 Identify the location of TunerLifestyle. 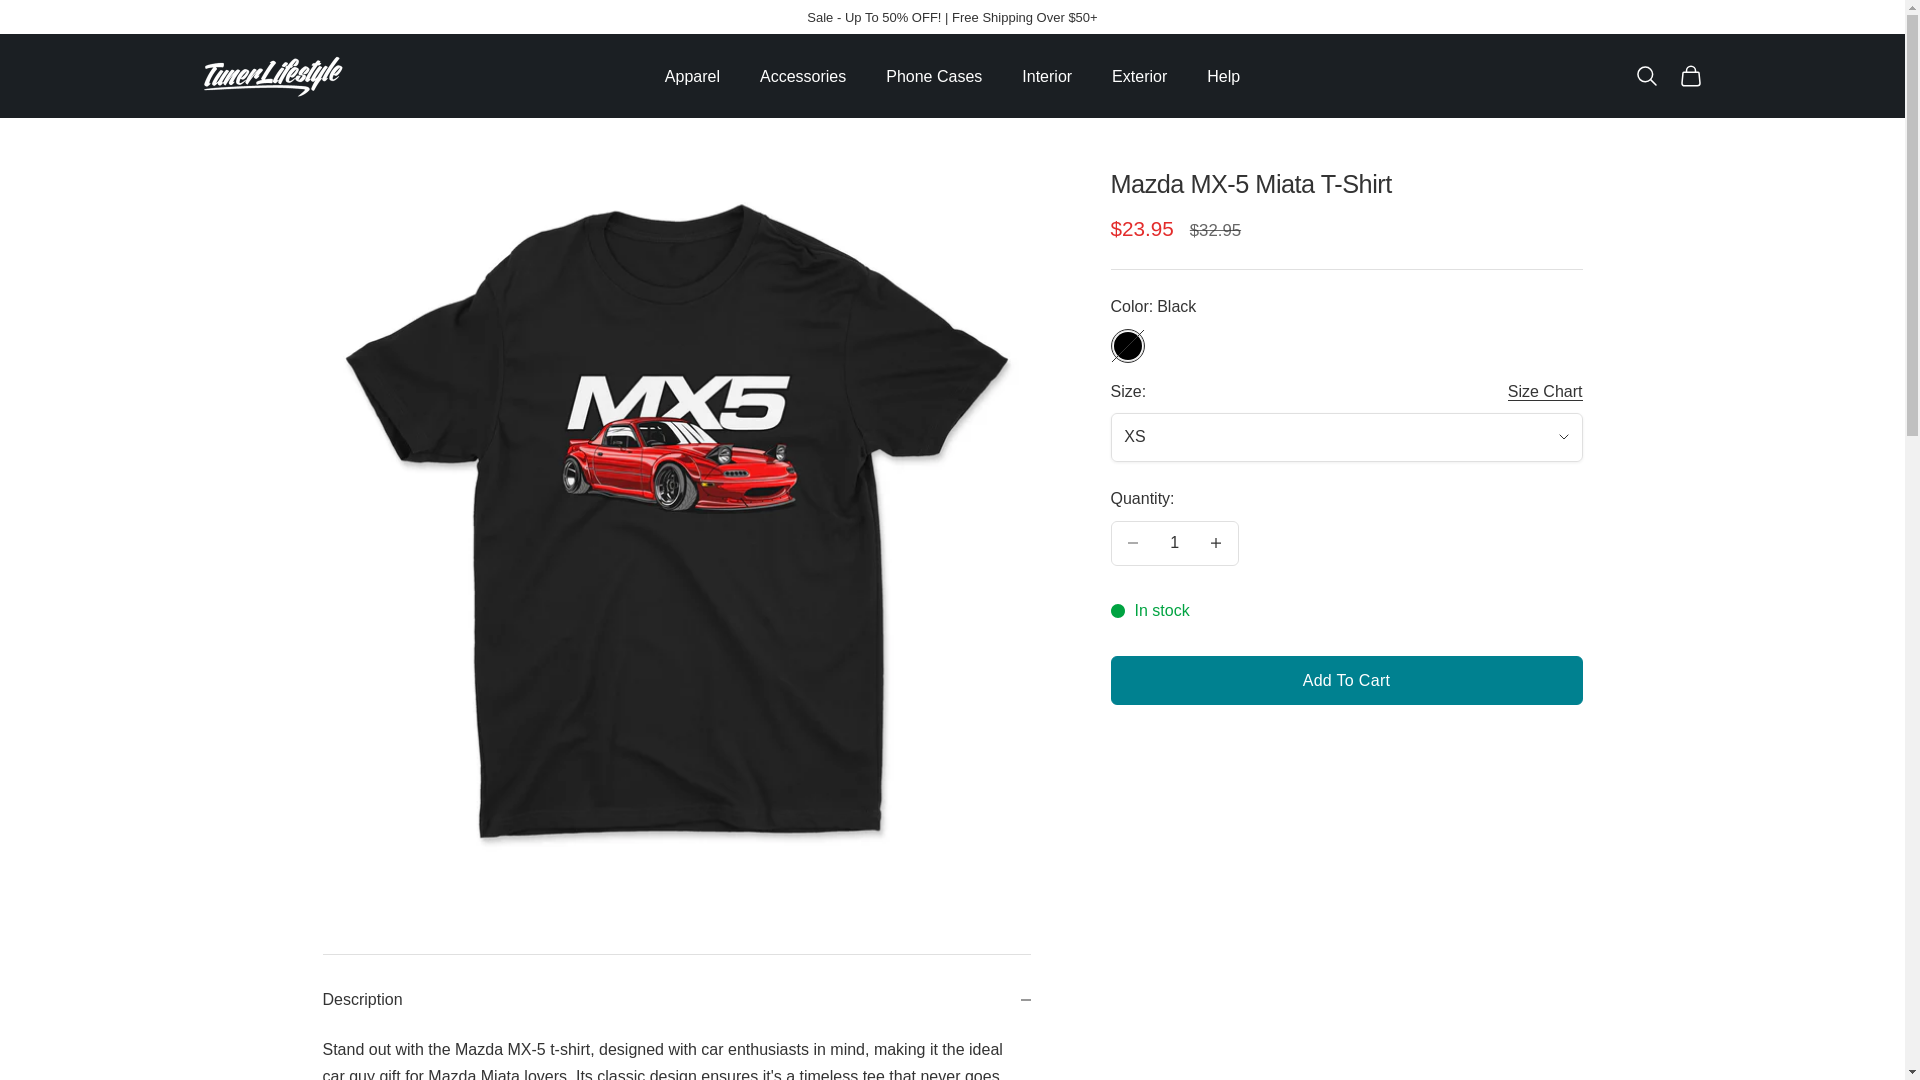
(1690, 75).